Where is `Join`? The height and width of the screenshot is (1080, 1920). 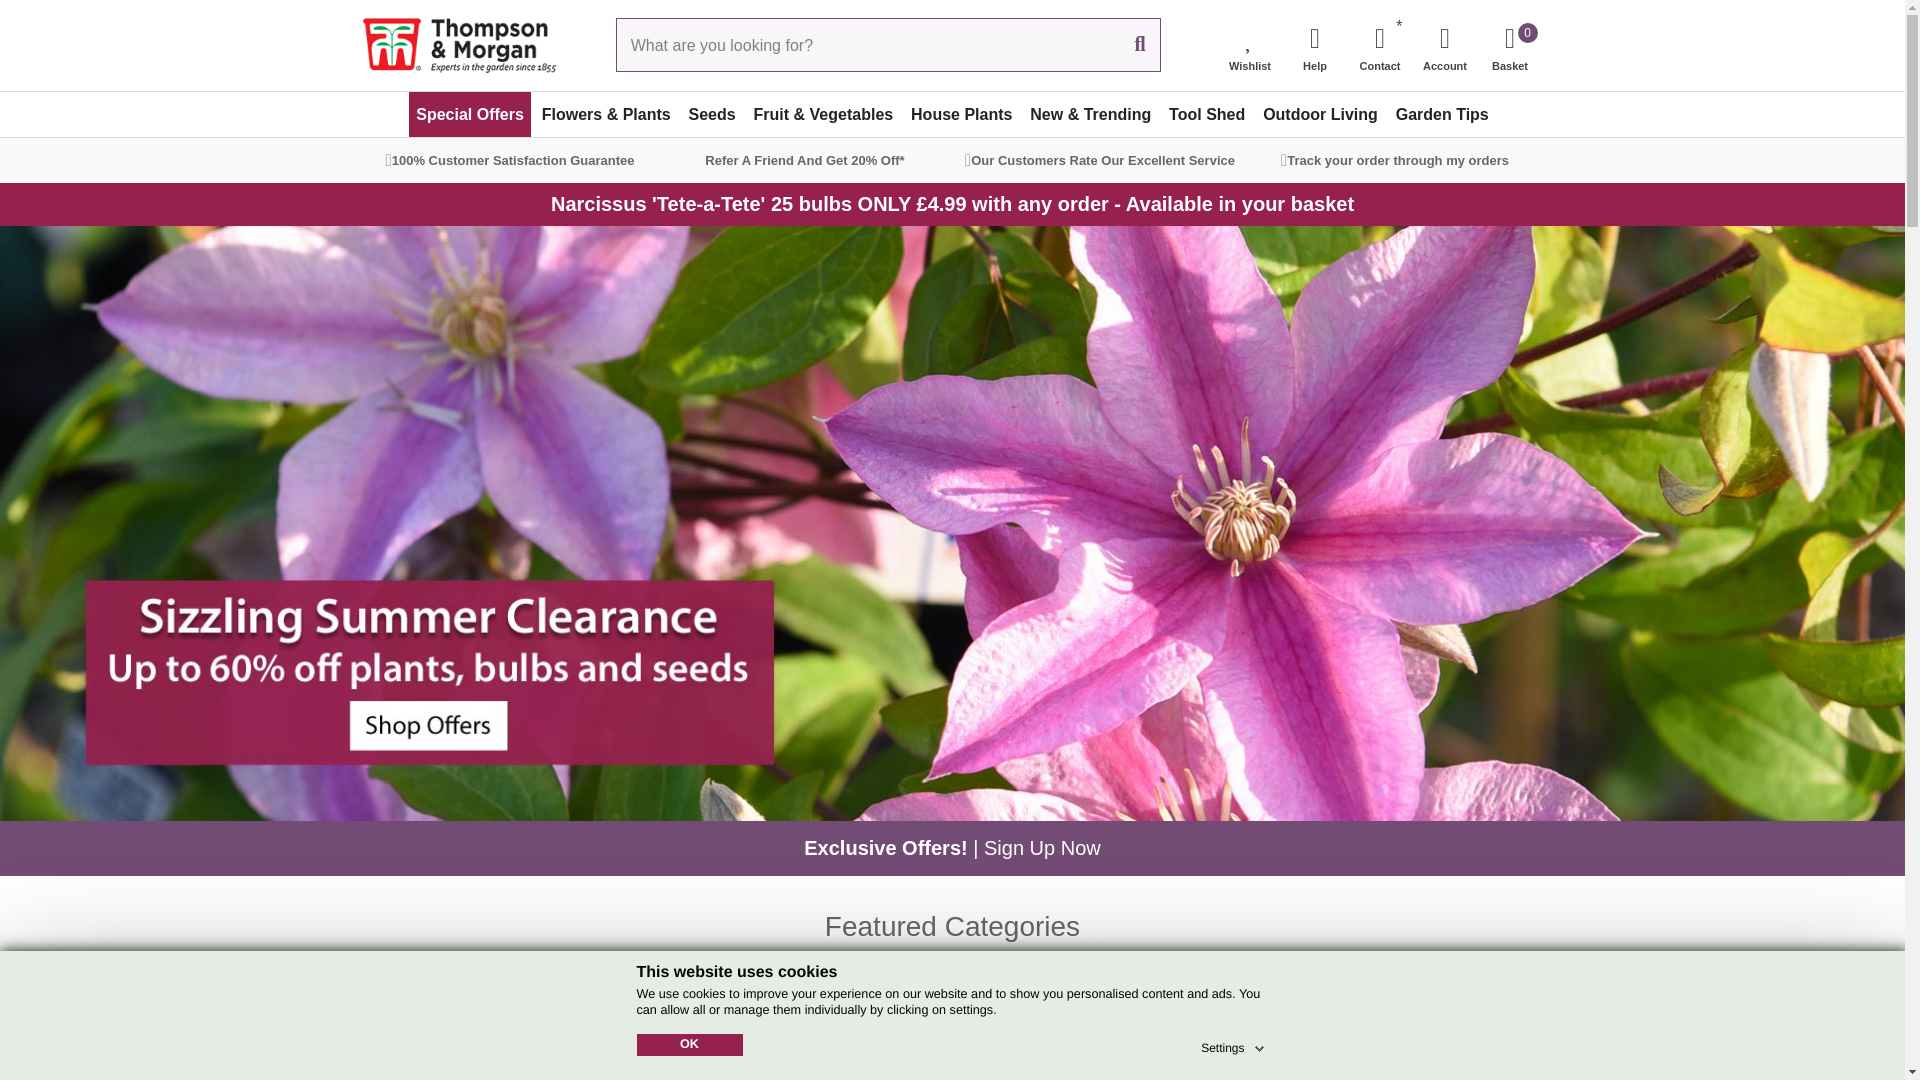 Join is located at coordinates (1428, 1031).